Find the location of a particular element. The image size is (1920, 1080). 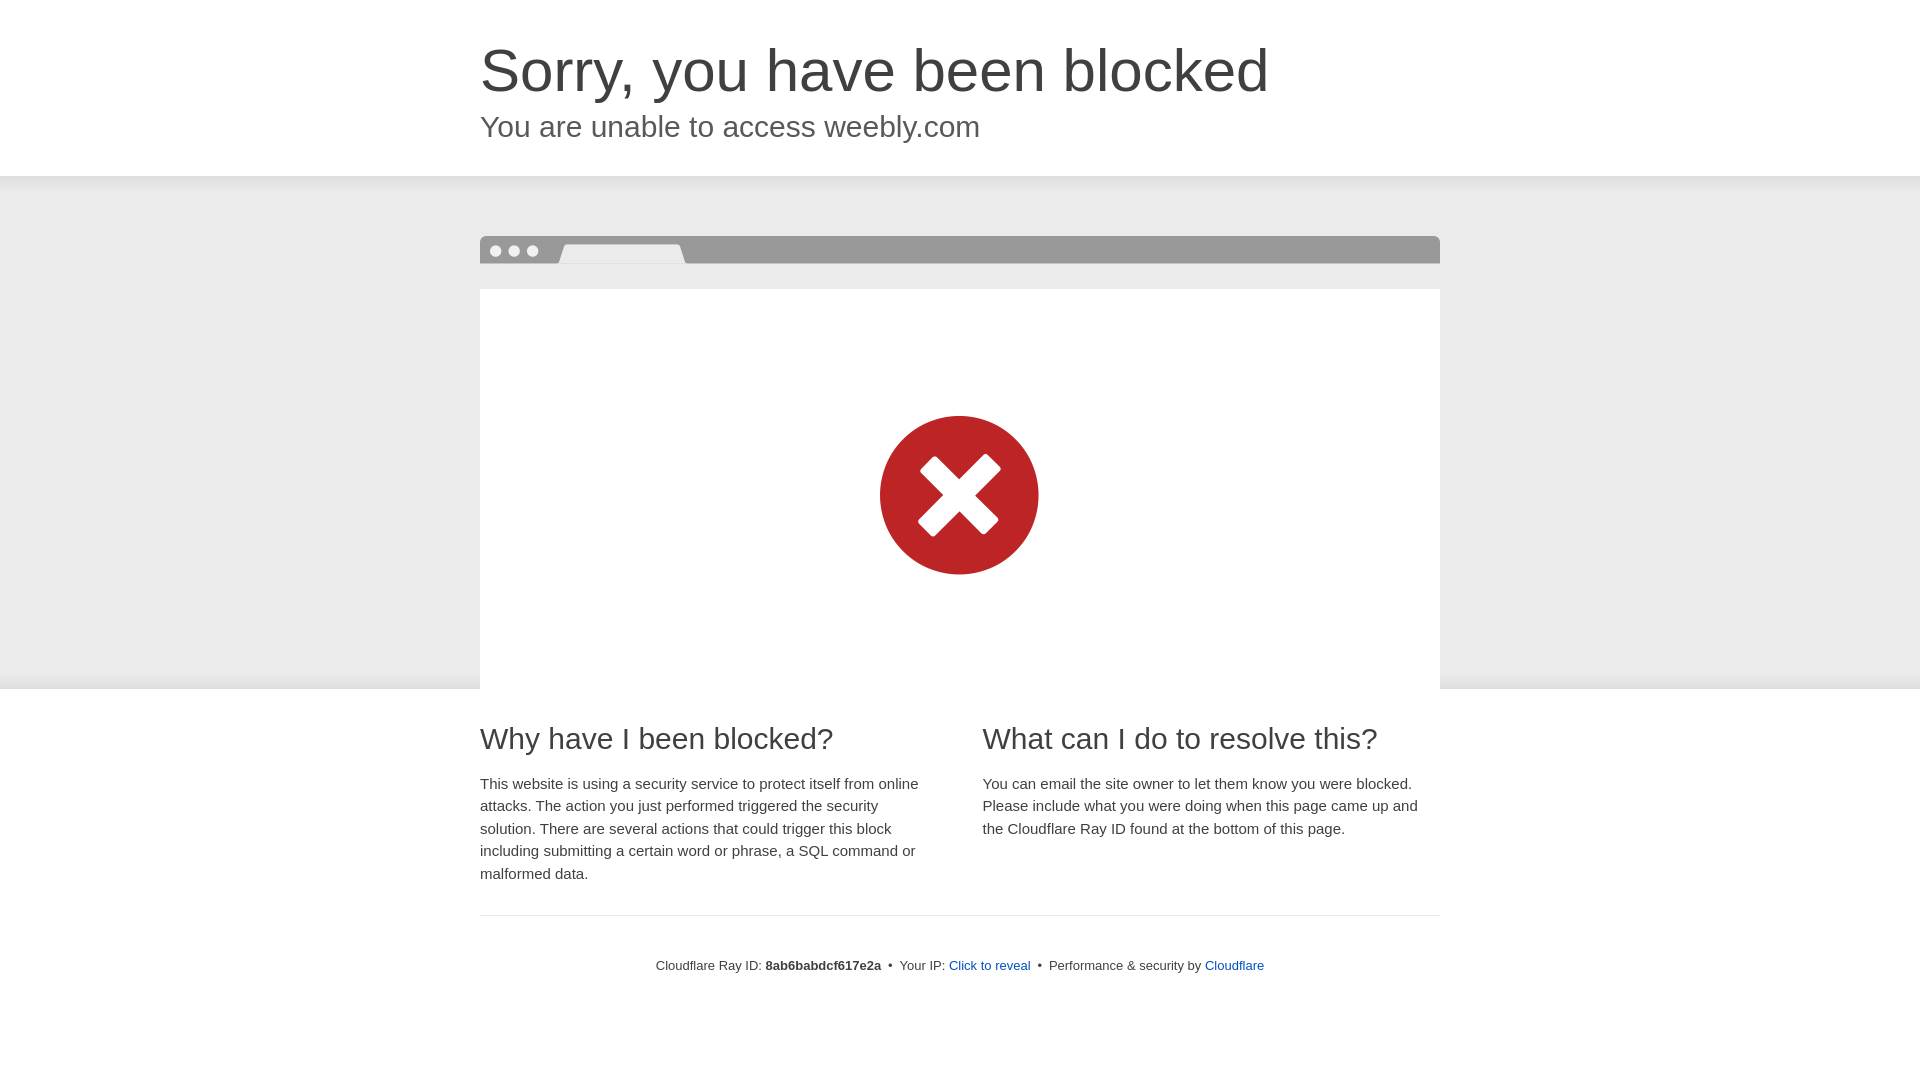

Click to reveal is located at coordinates (990, 966).